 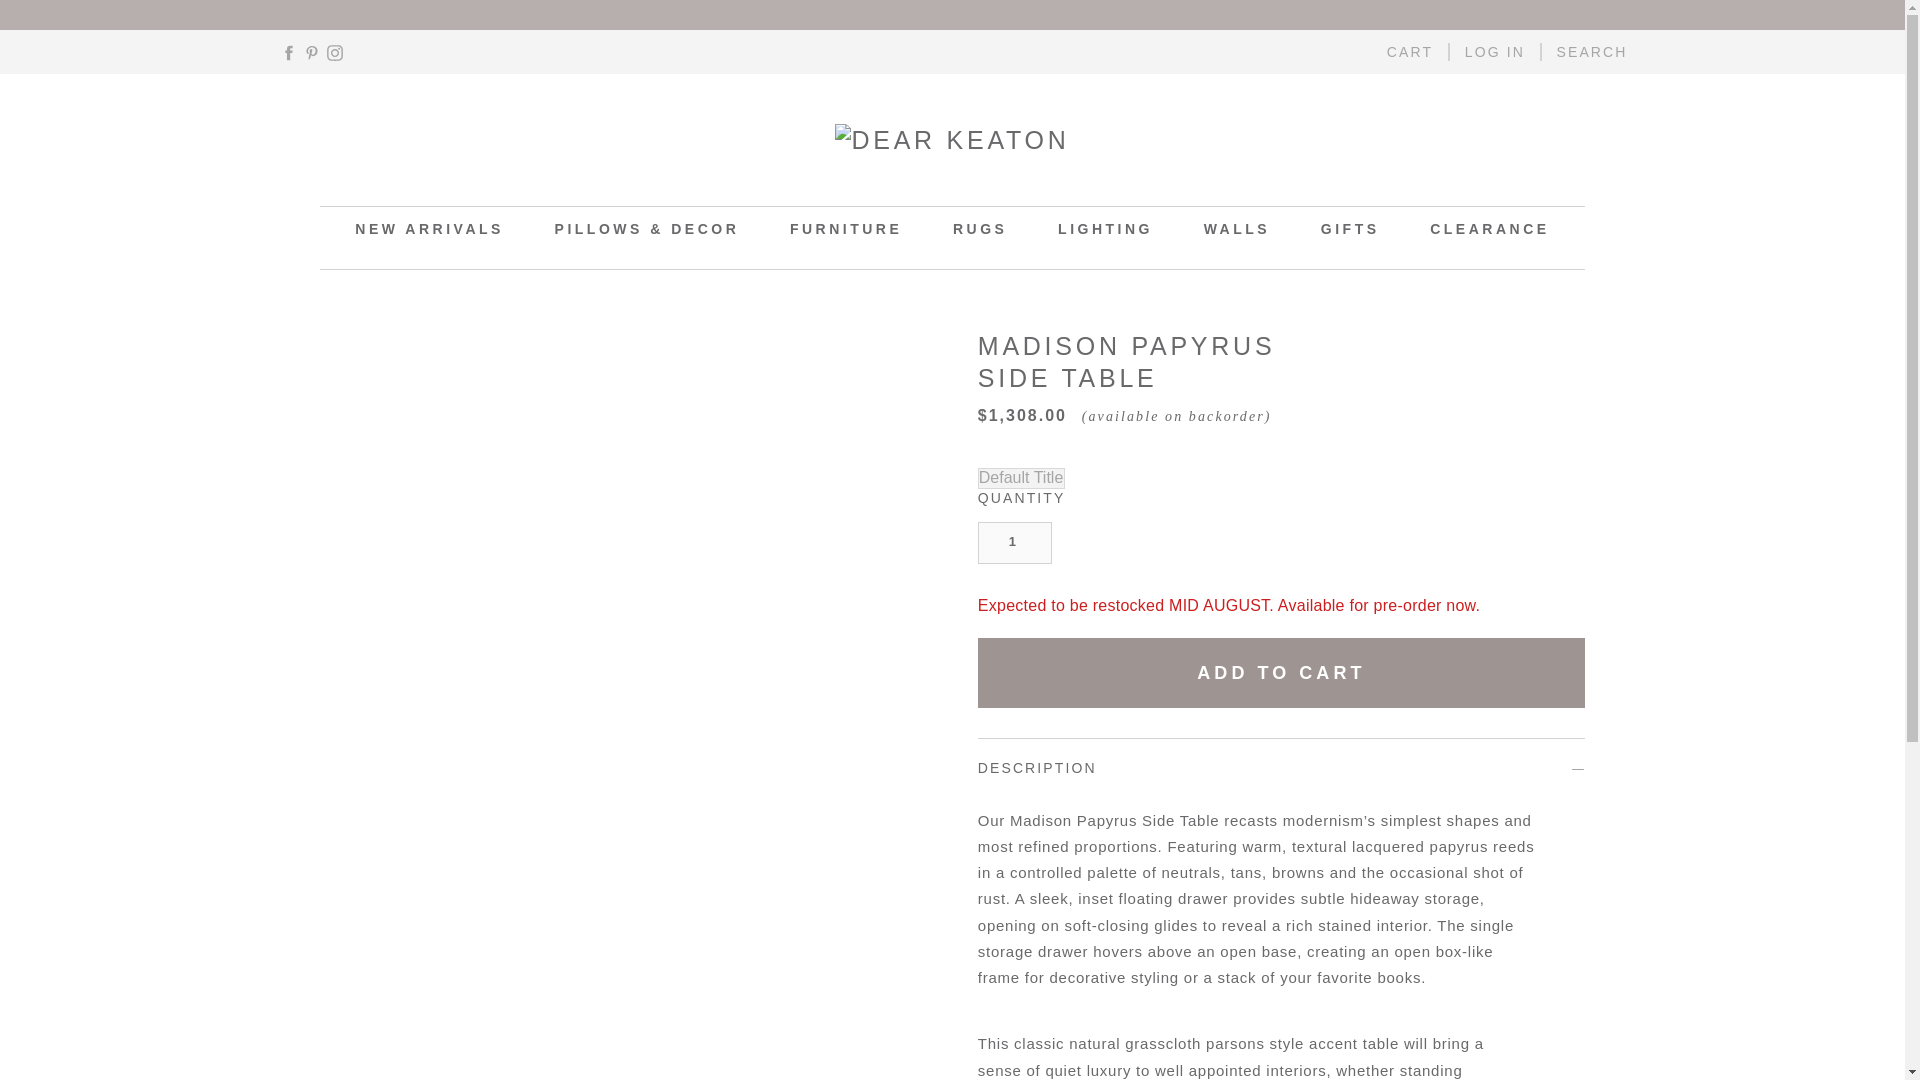 I want to click on 1, so click(x=1014, y=542).